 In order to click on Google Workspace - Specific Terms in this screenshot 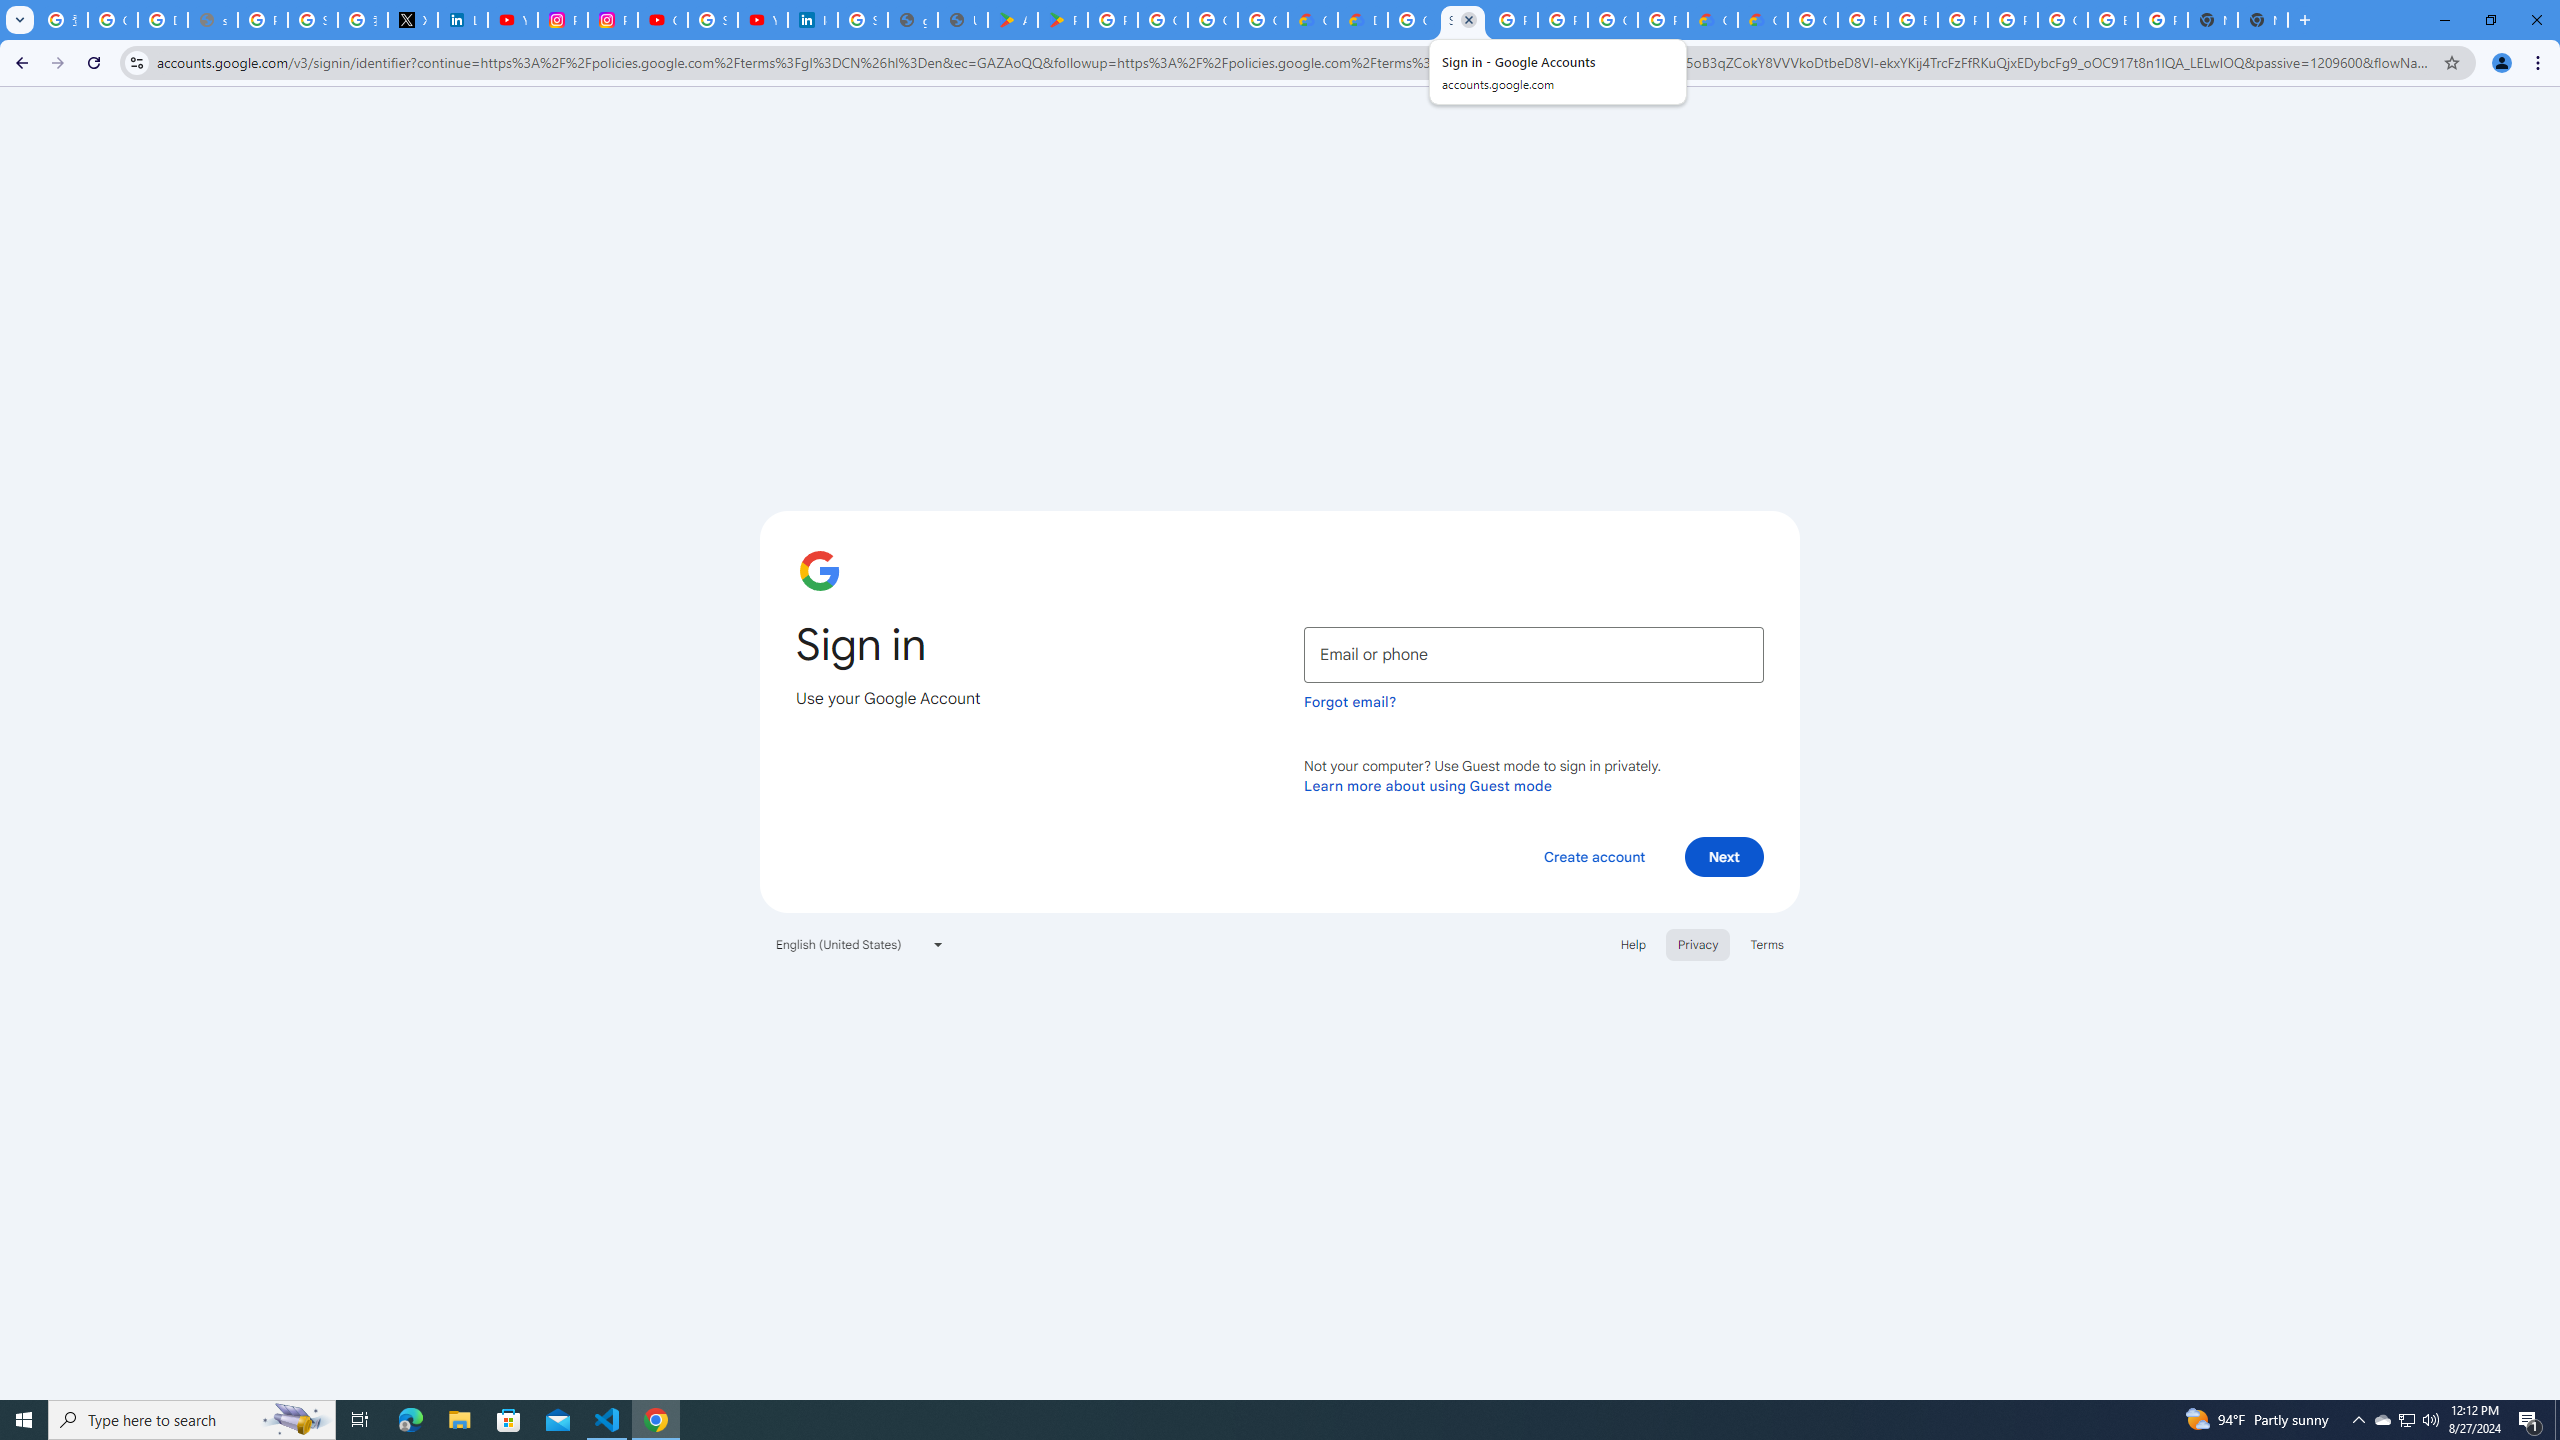, I will do `click(1213, 20)`.